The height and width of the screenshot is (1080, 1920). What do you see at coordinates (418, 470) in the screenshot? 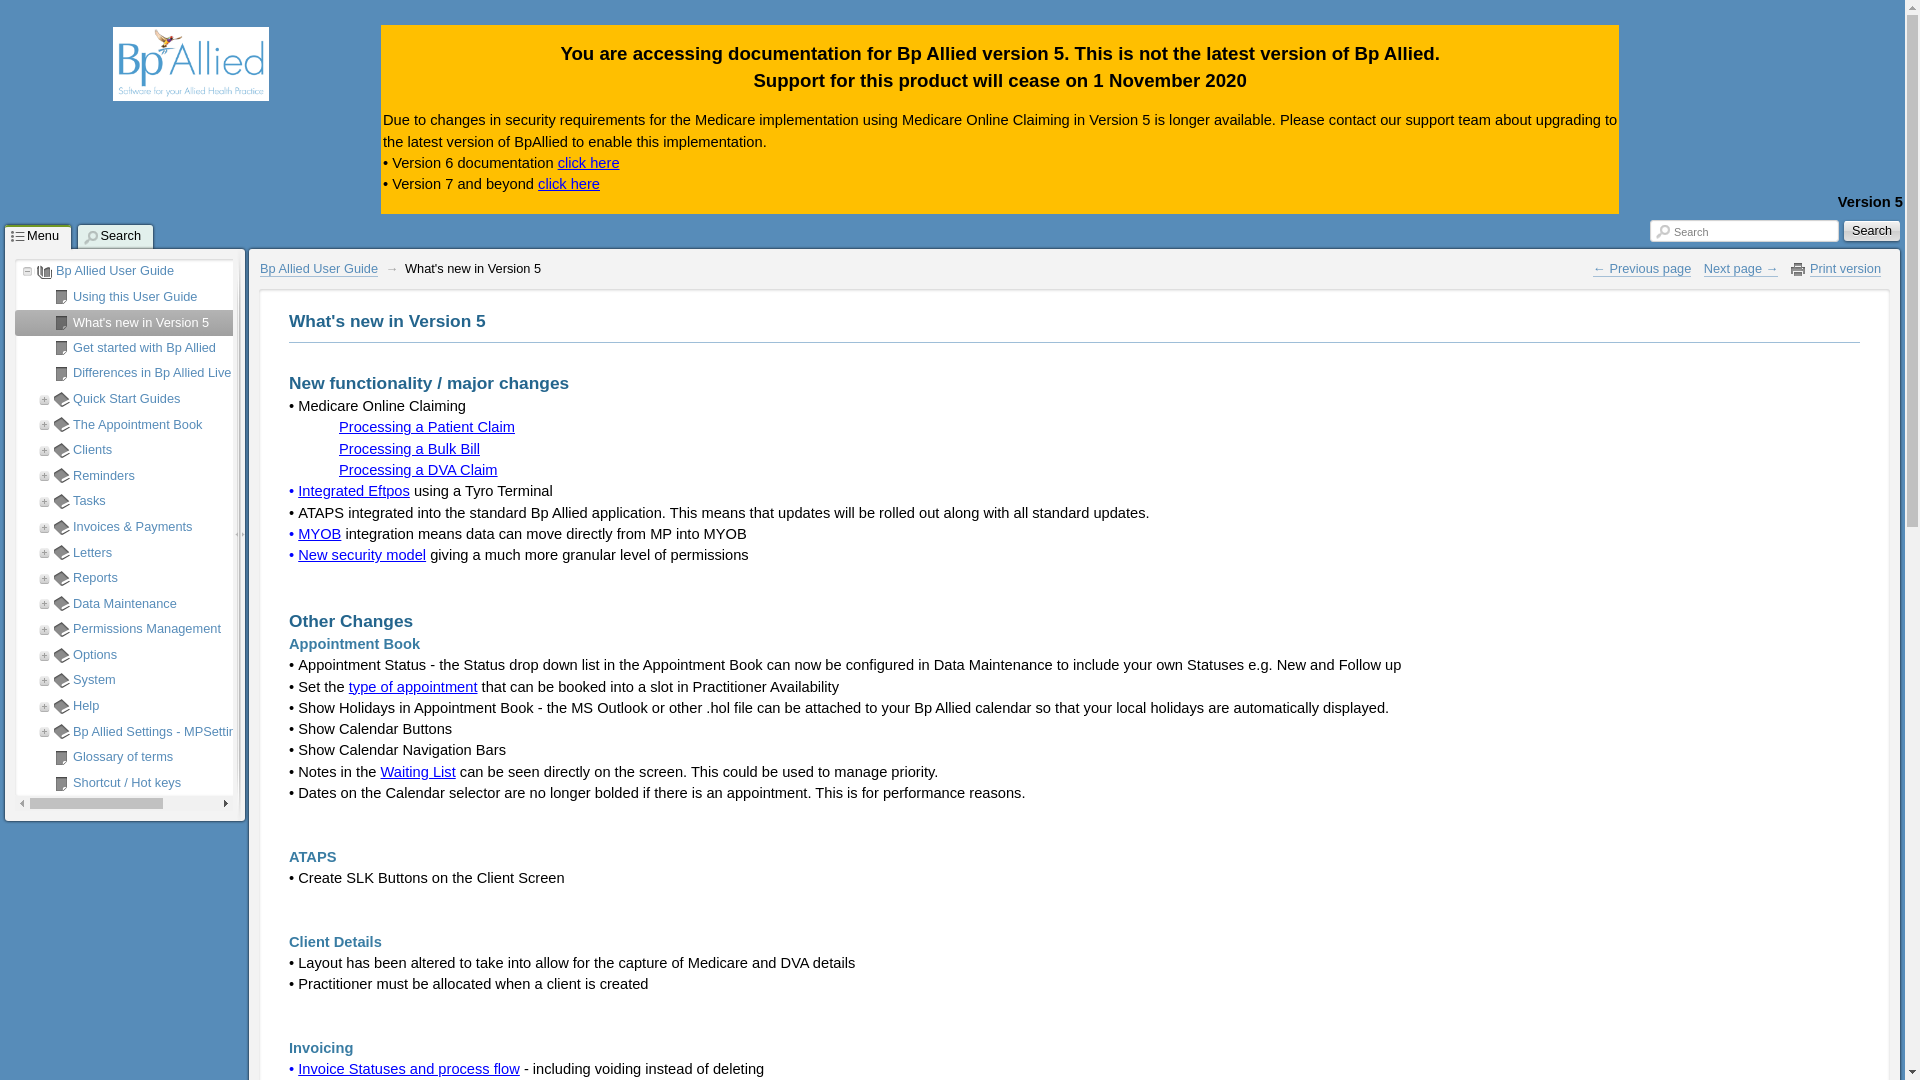
I see `Processing a DVA Claim` at bounding box center [418, 470].